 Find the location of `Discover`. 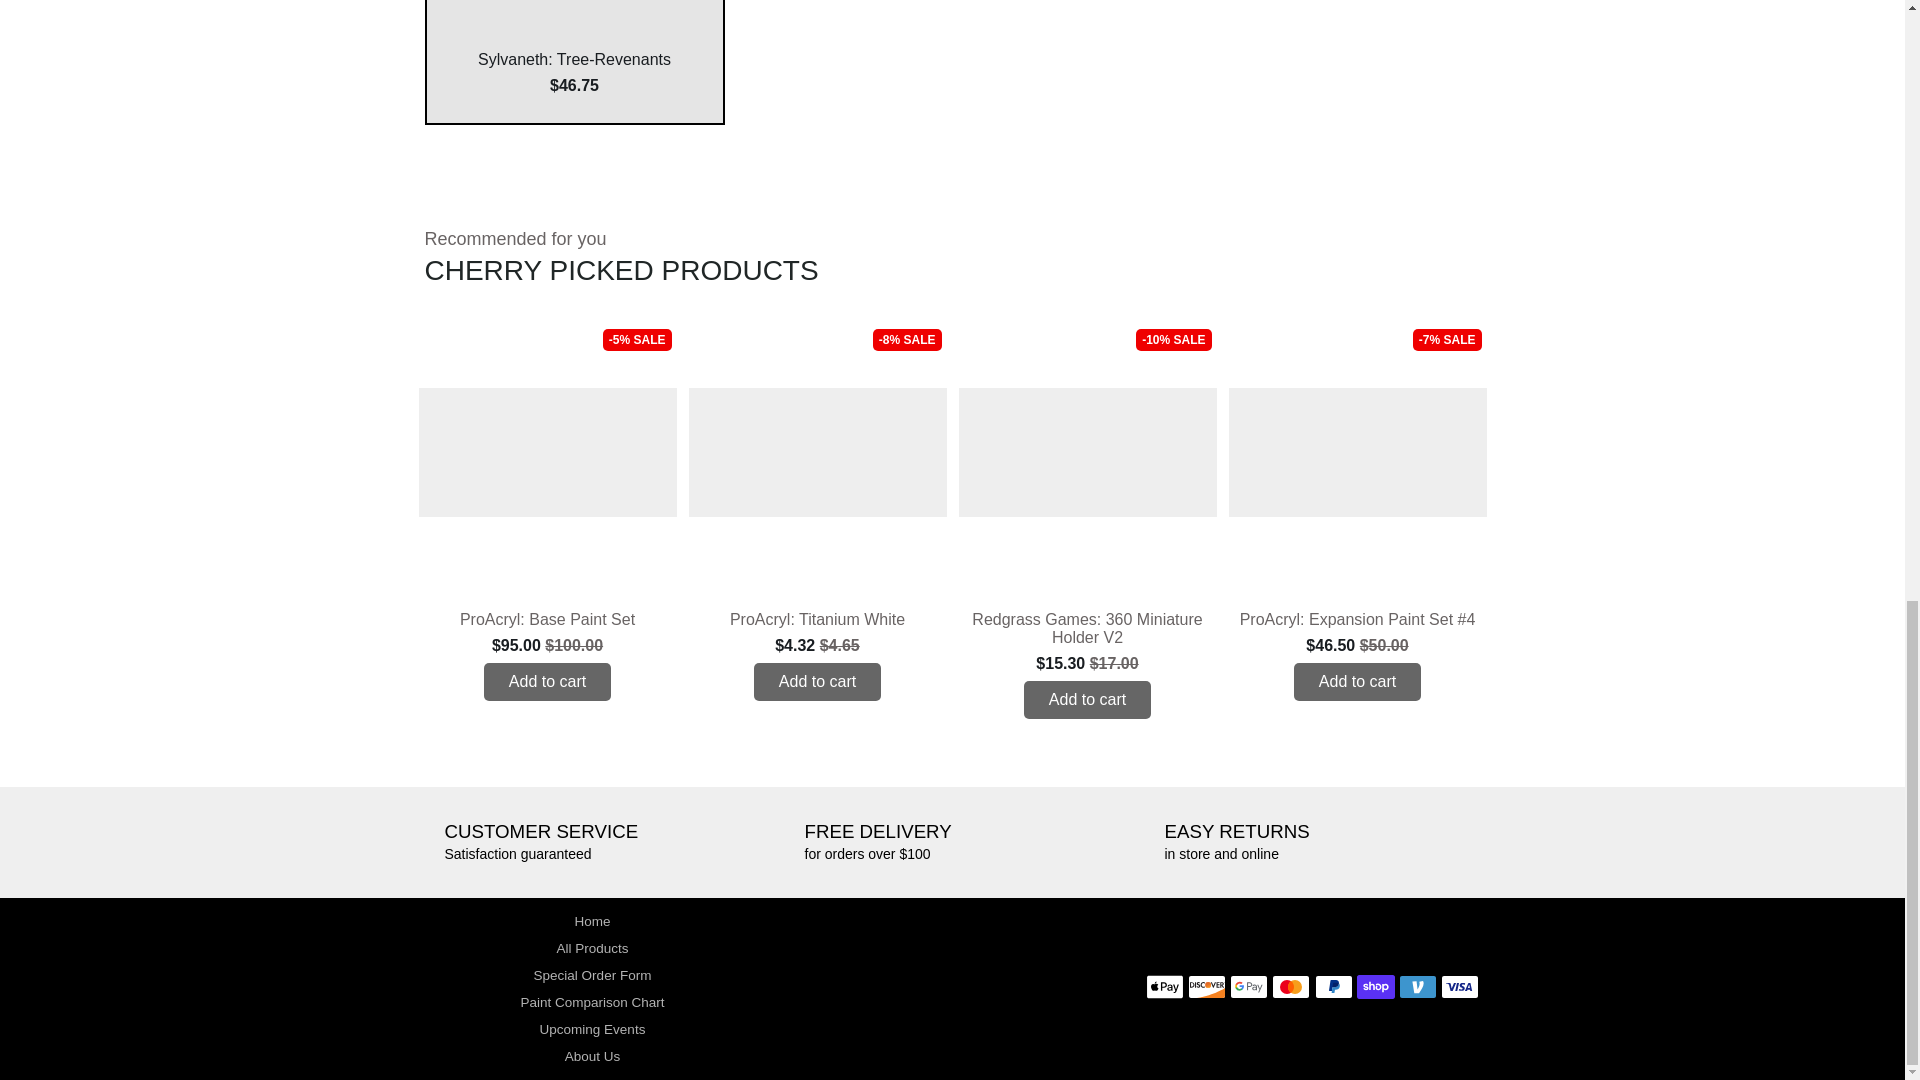

Discover is located at coordinates (1207, 987).